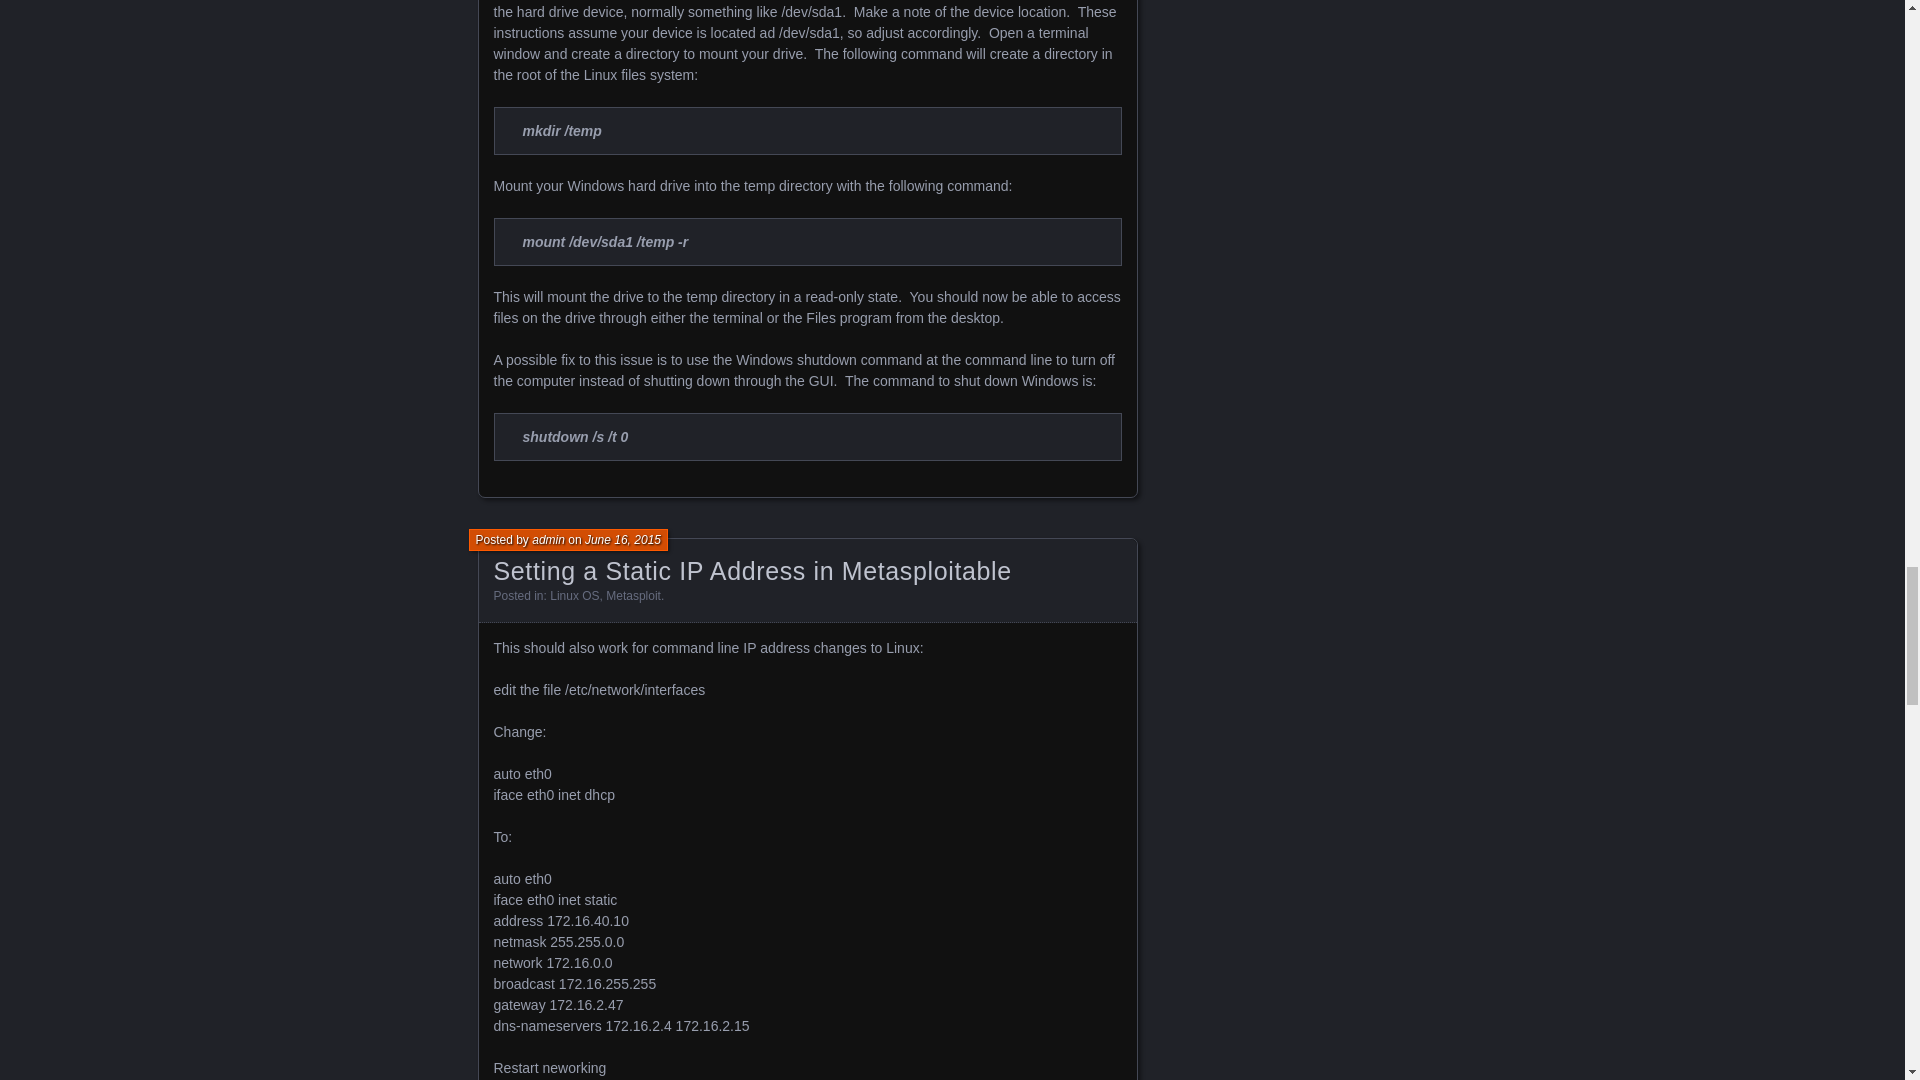  Describe the element at coordinates (574, 595) in the screenshot. I see `Linux OS` at that location.